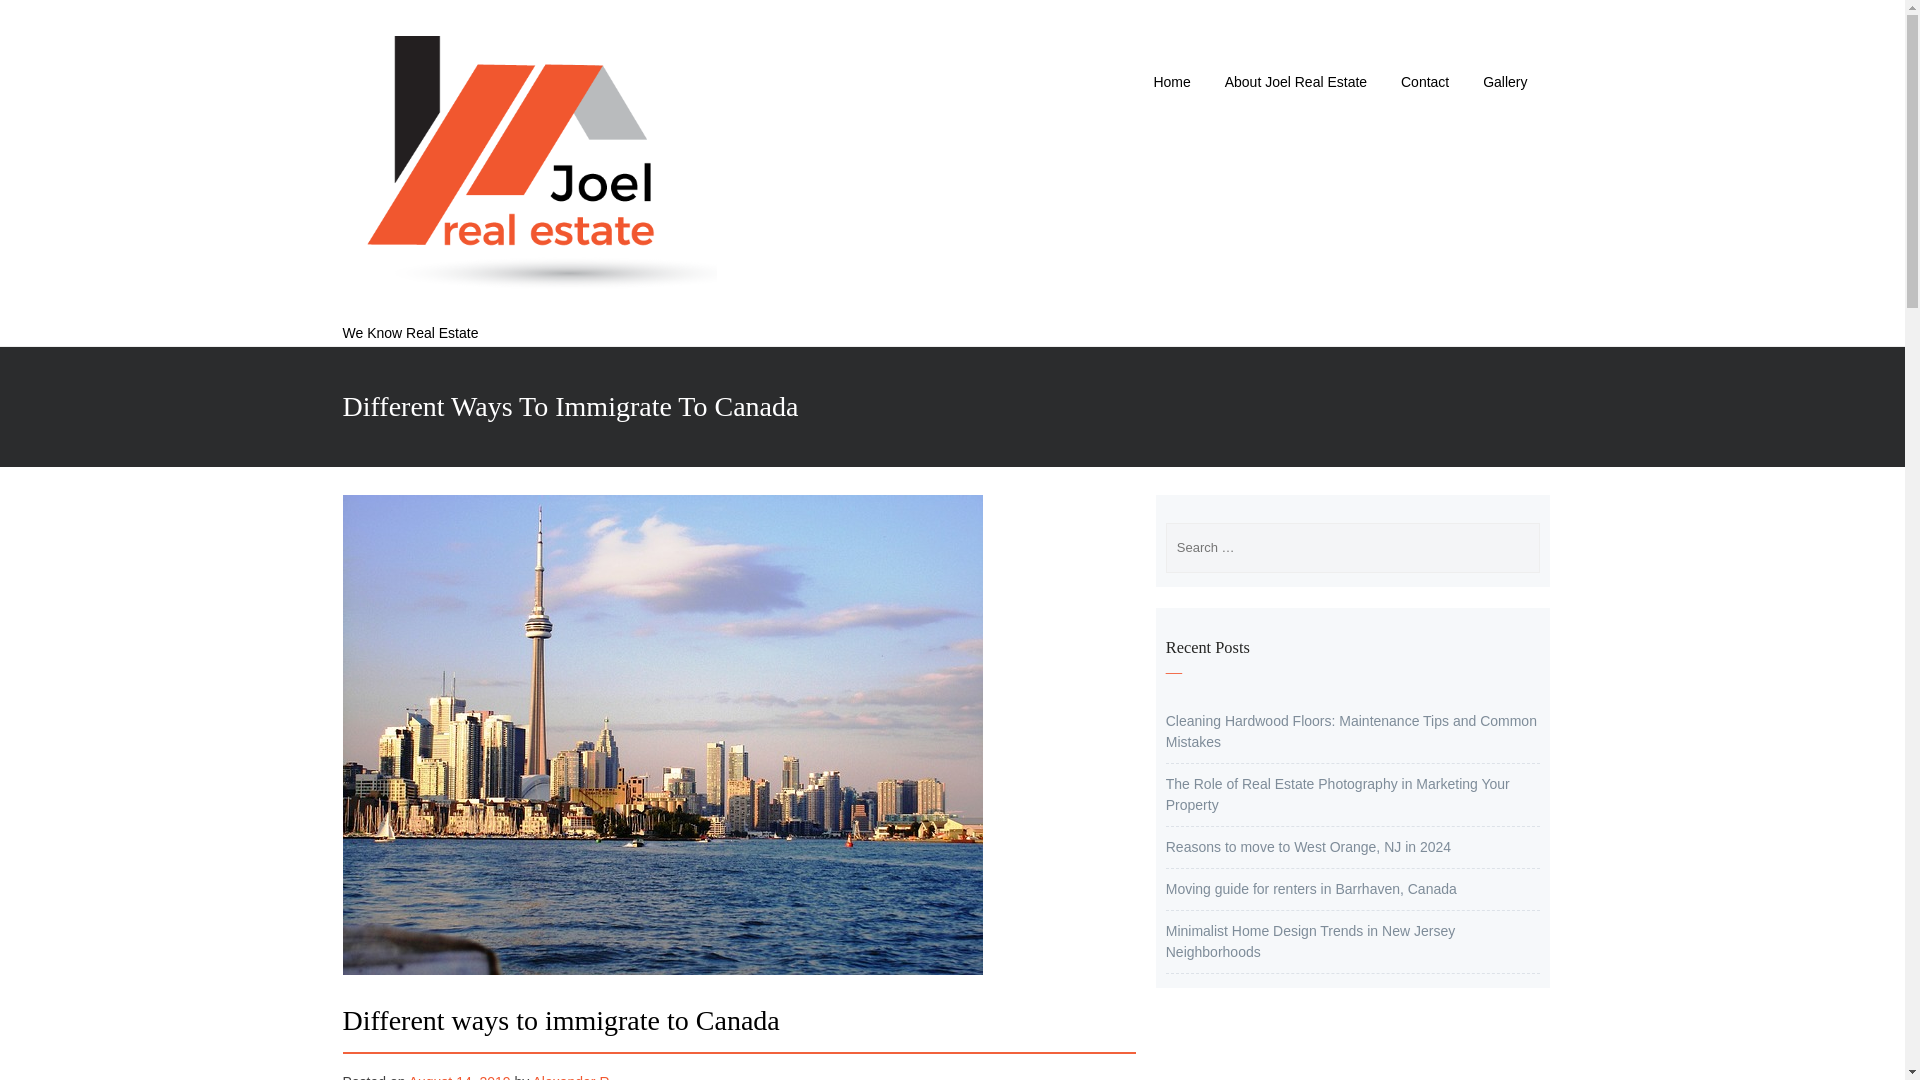 Image resolution: width=1920 pixels, height=1080 pixels. Describe the element at coordinates (1311, 889) in the screenshot. I see `Moving guide for renters in Barrhaven, Canada` at that location.